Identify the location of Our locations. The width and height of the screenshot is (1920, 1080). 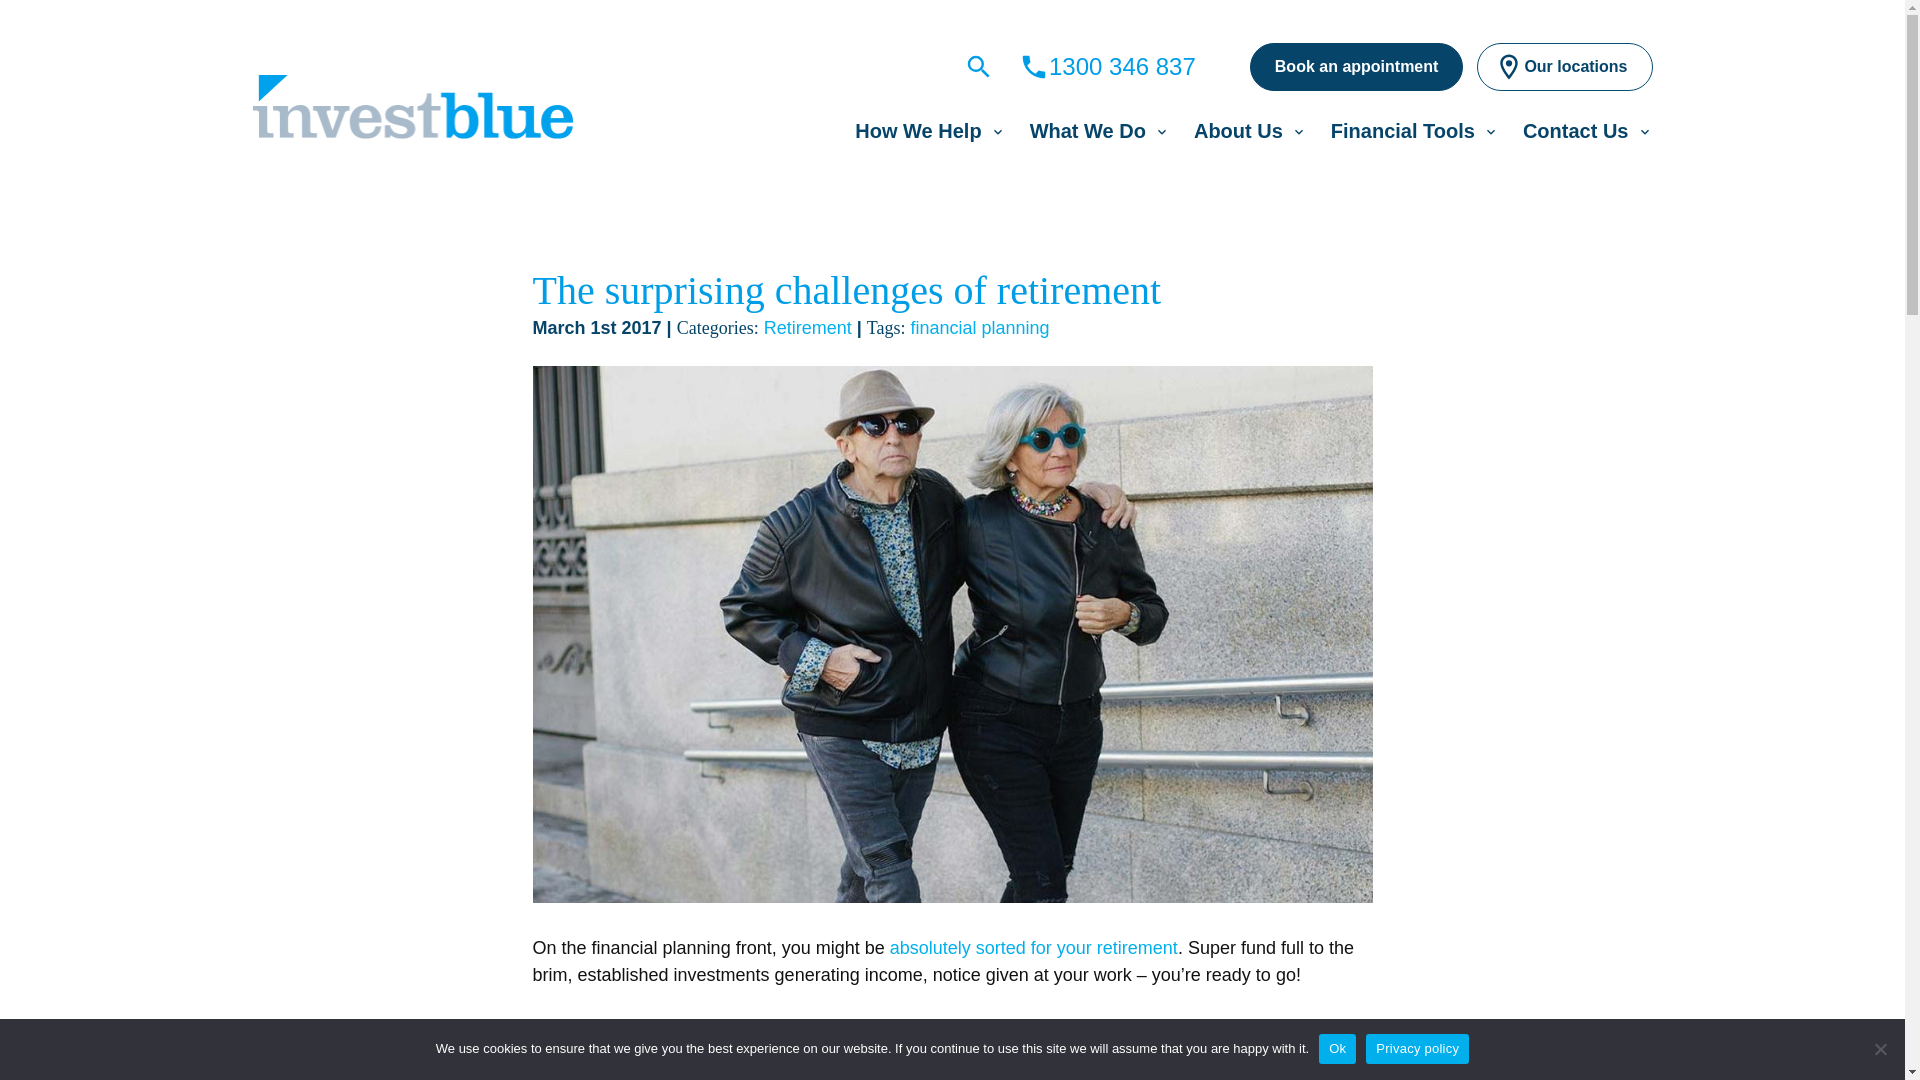
(1564, 66).